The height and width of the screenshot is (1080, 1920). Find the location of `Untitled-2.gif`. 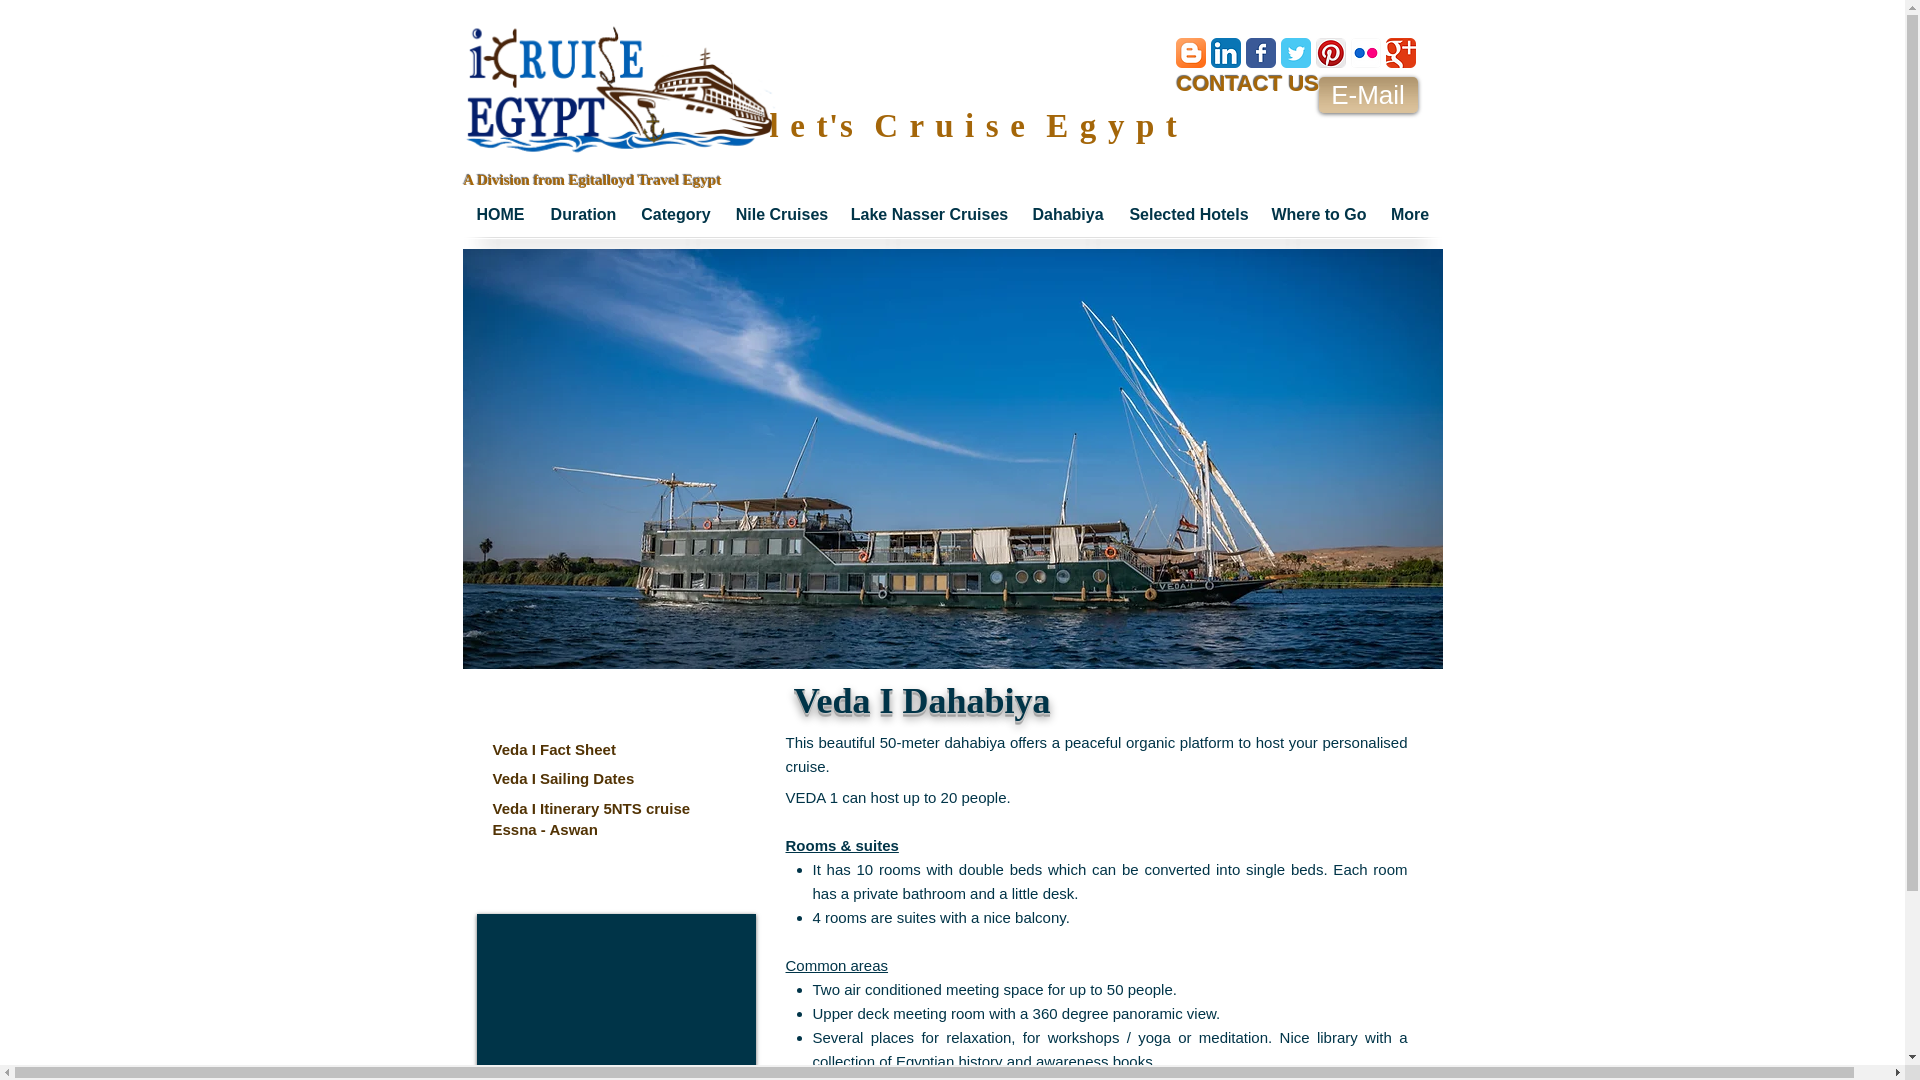

Untitled-2.gif is located at coordinates (620, 94).